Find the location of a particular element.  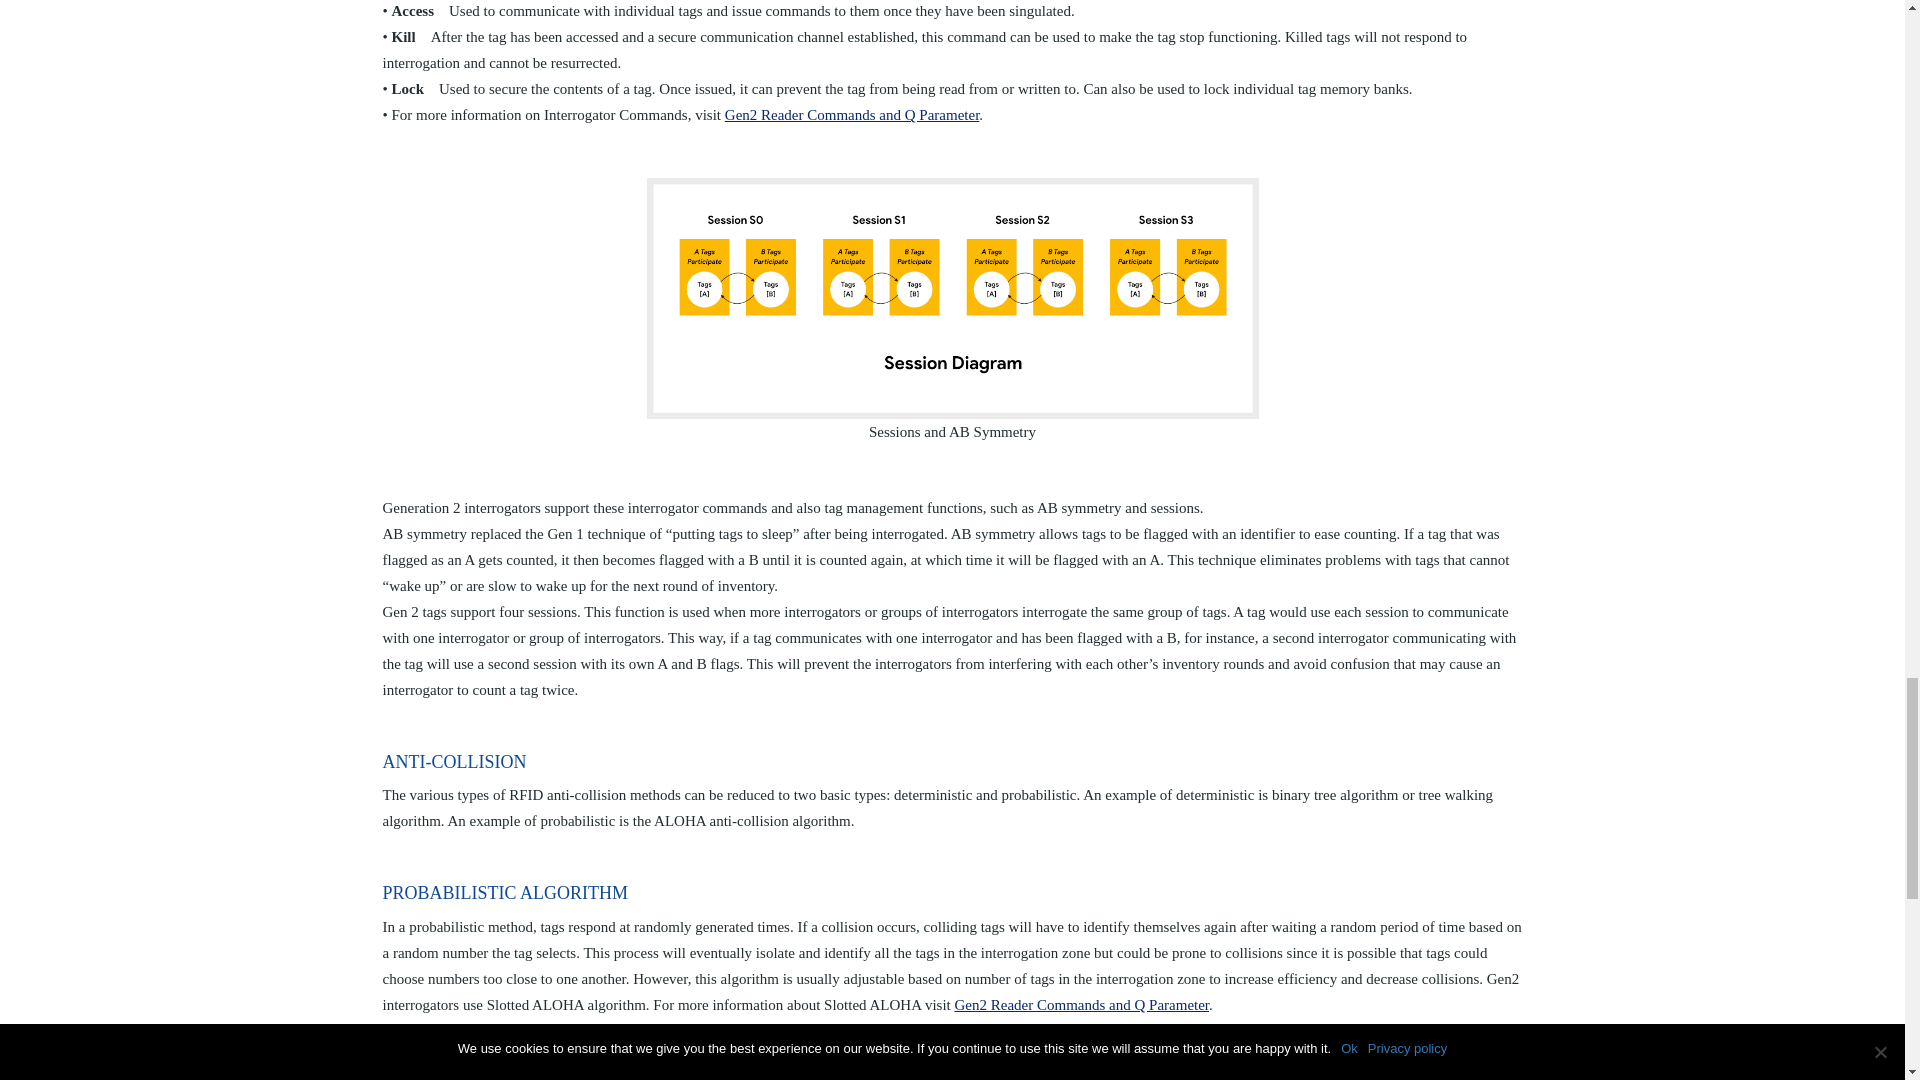

TAG POPULATION MANAGEMENT is located at coordinates (952, 297).